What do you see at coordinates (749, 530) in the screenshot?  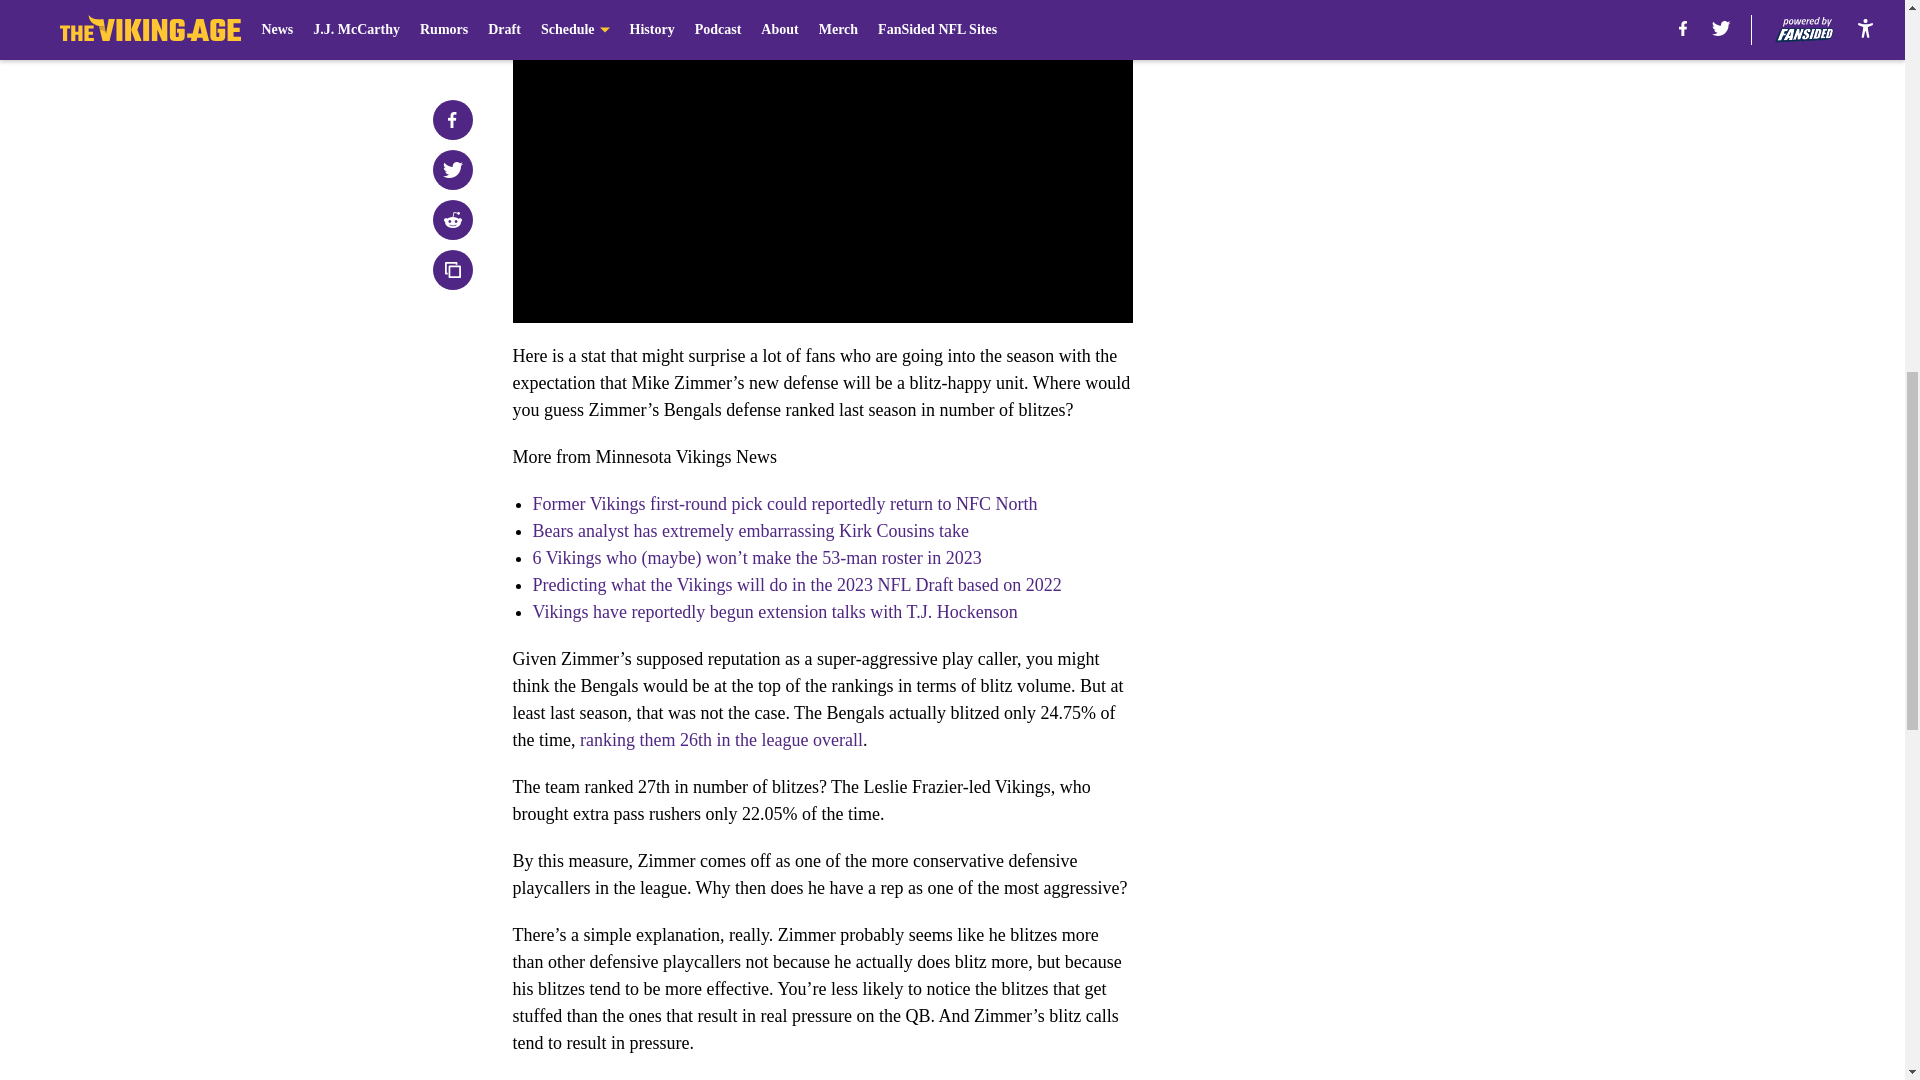 I see `Bears analyst has extremely embarrassing Kirk Cousins take` at bounding box center [749, 530].